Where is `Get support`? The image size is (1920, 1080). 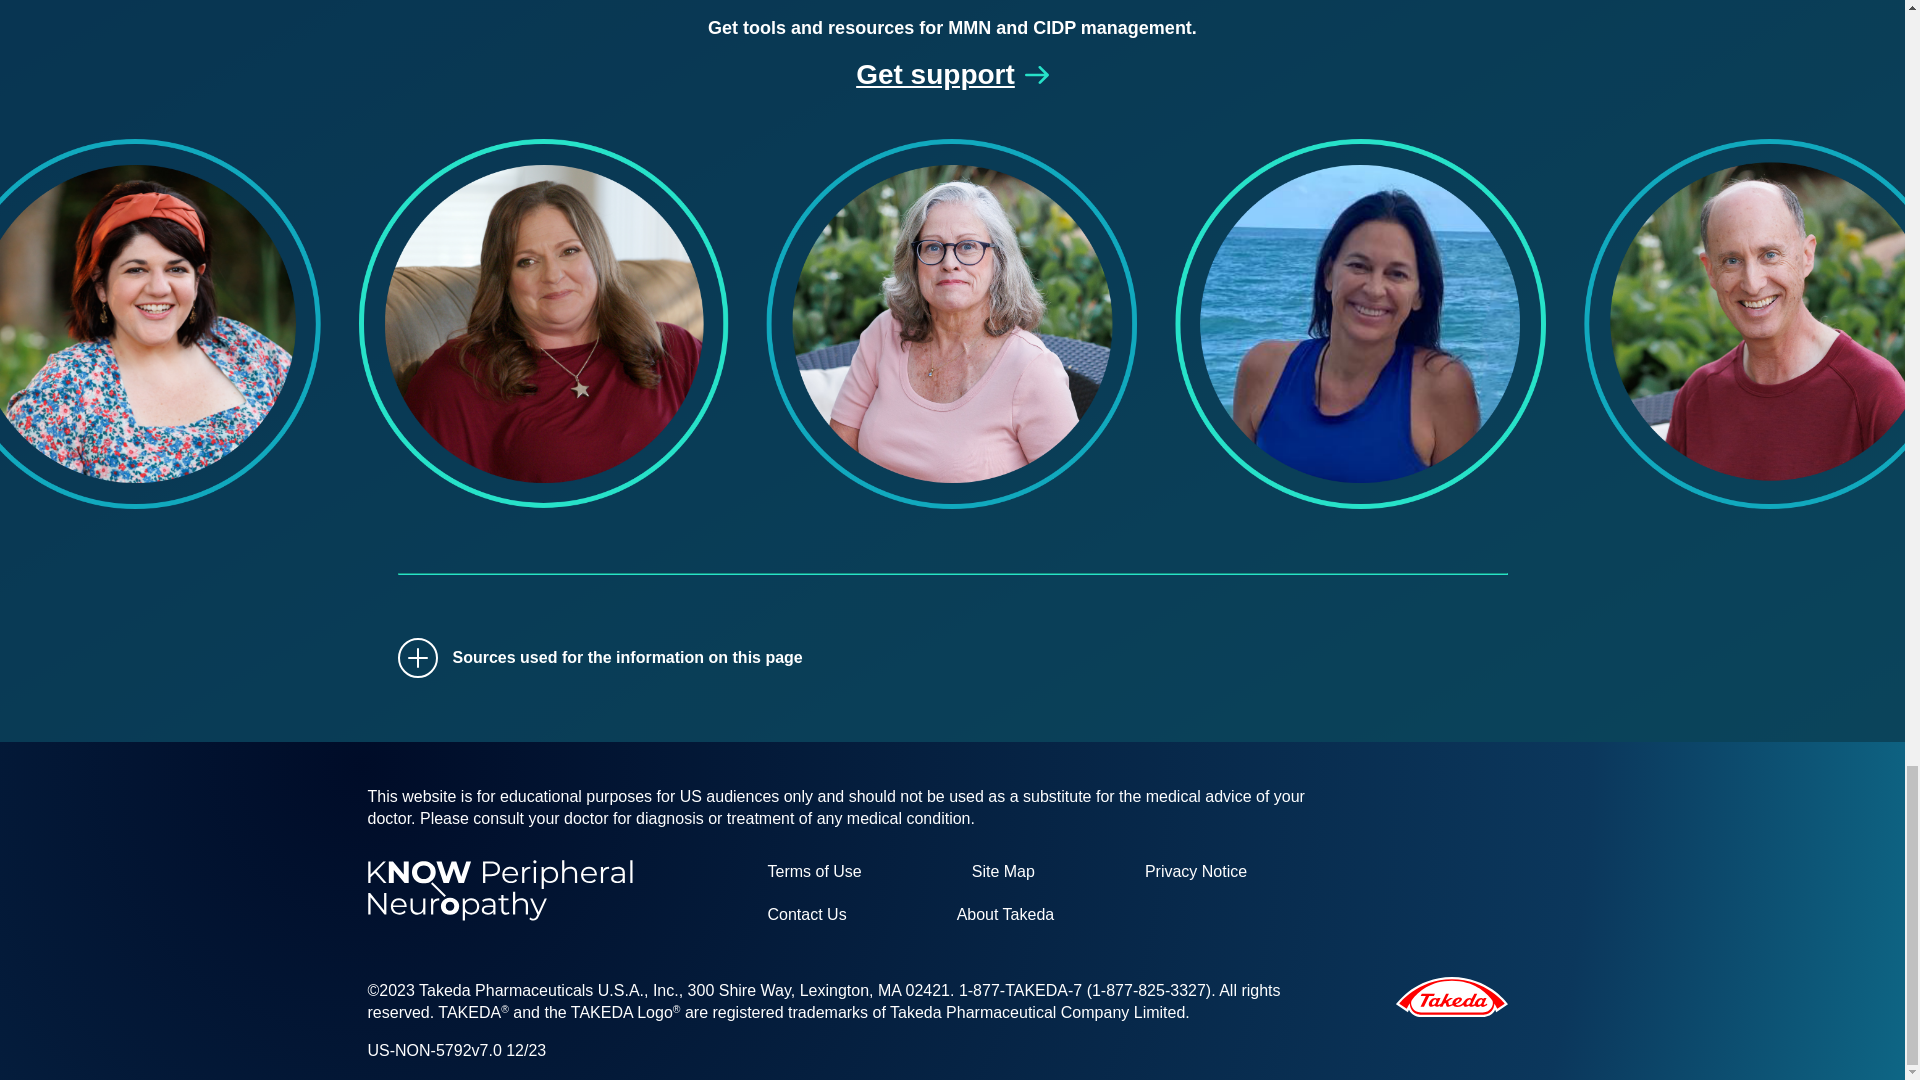 Get support is located at coordinates (952, 74).